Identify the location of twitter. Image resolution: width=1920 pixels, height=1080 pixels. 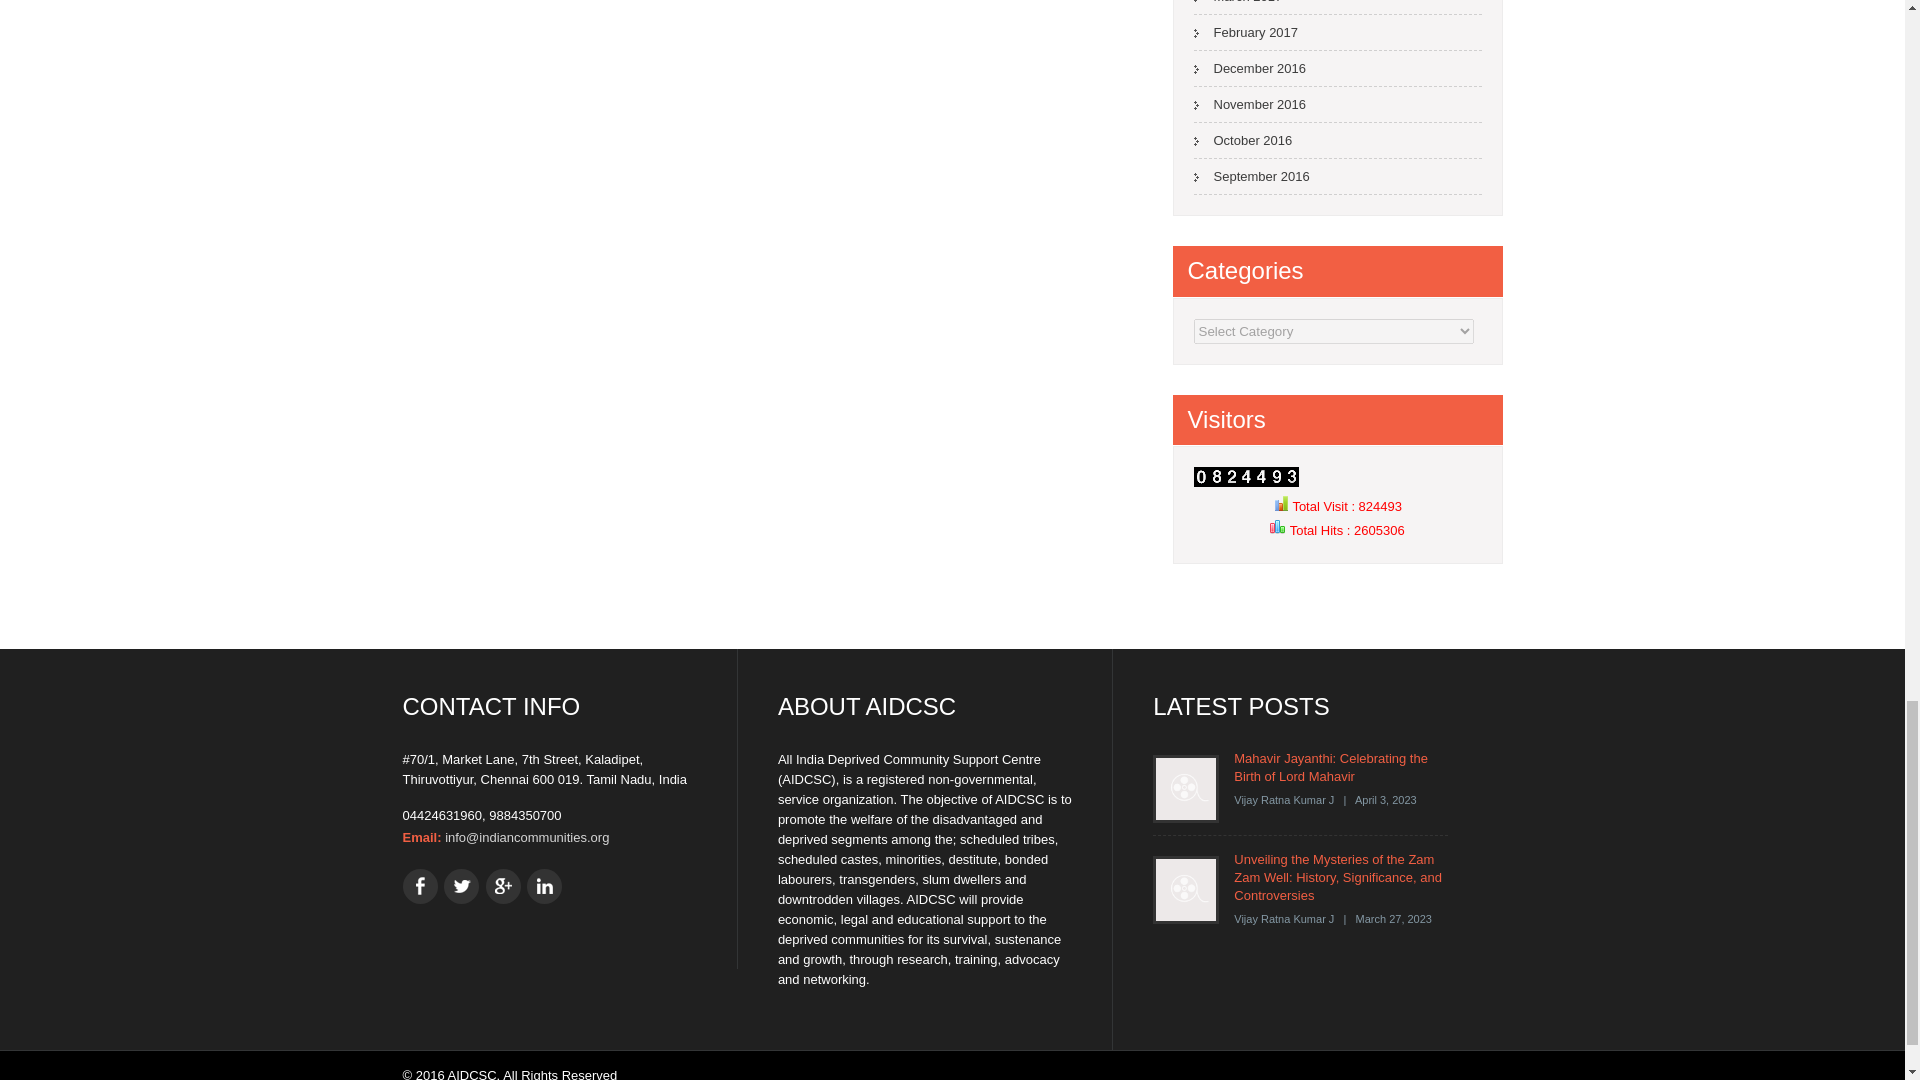
(460, 886).